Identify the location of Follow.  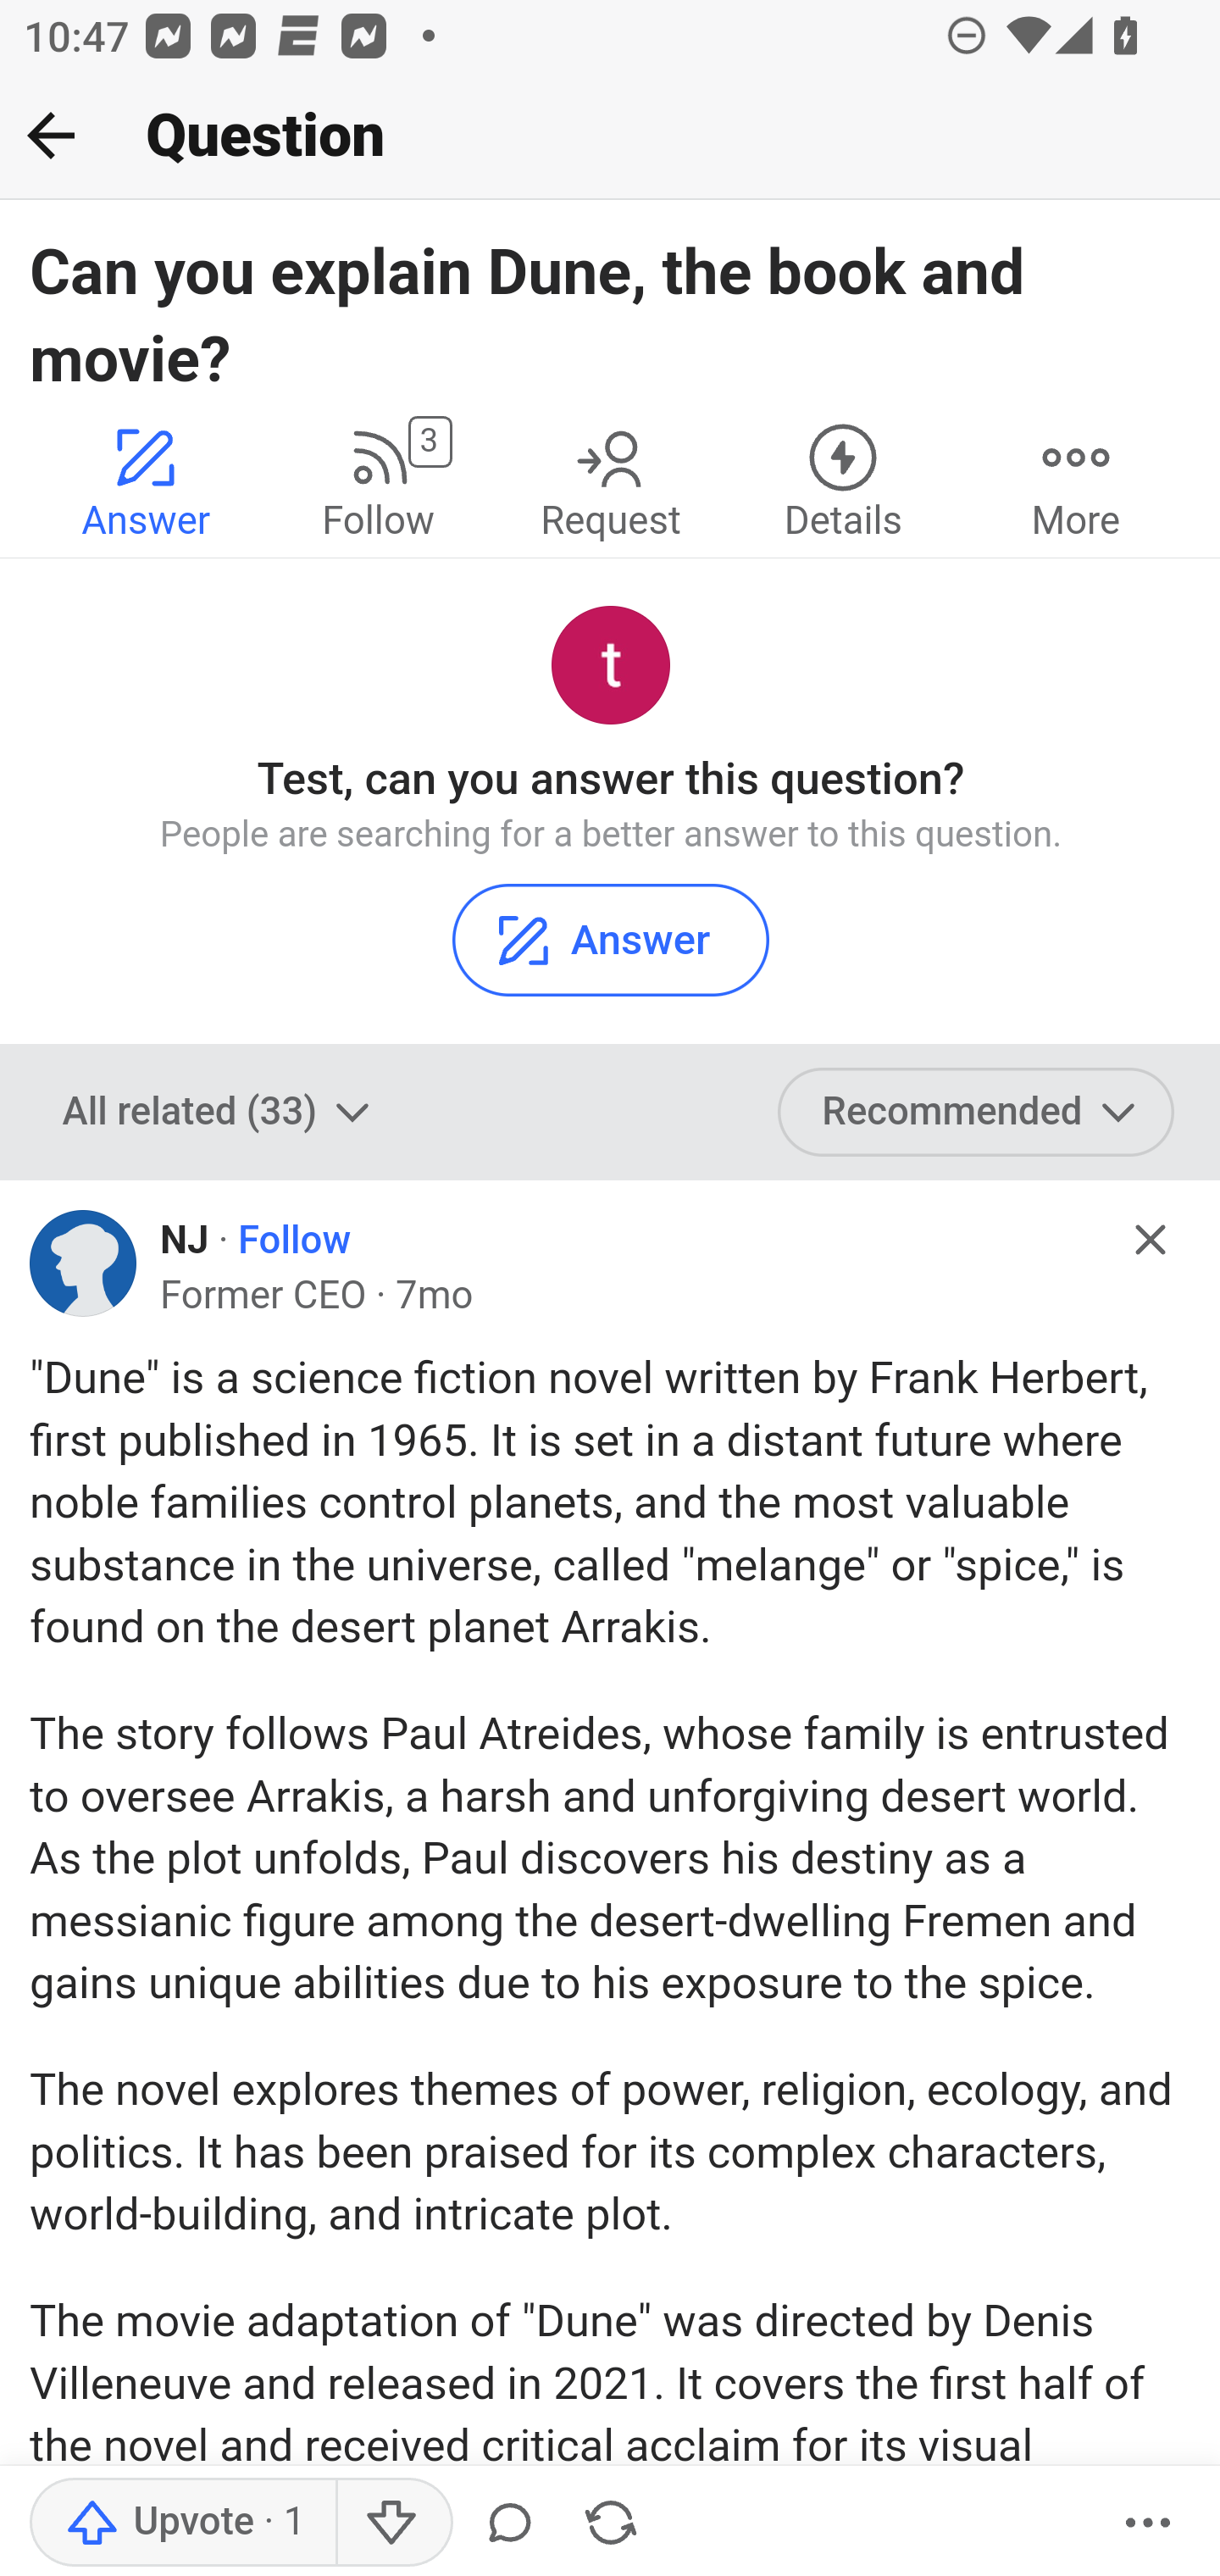
(295, 1240).